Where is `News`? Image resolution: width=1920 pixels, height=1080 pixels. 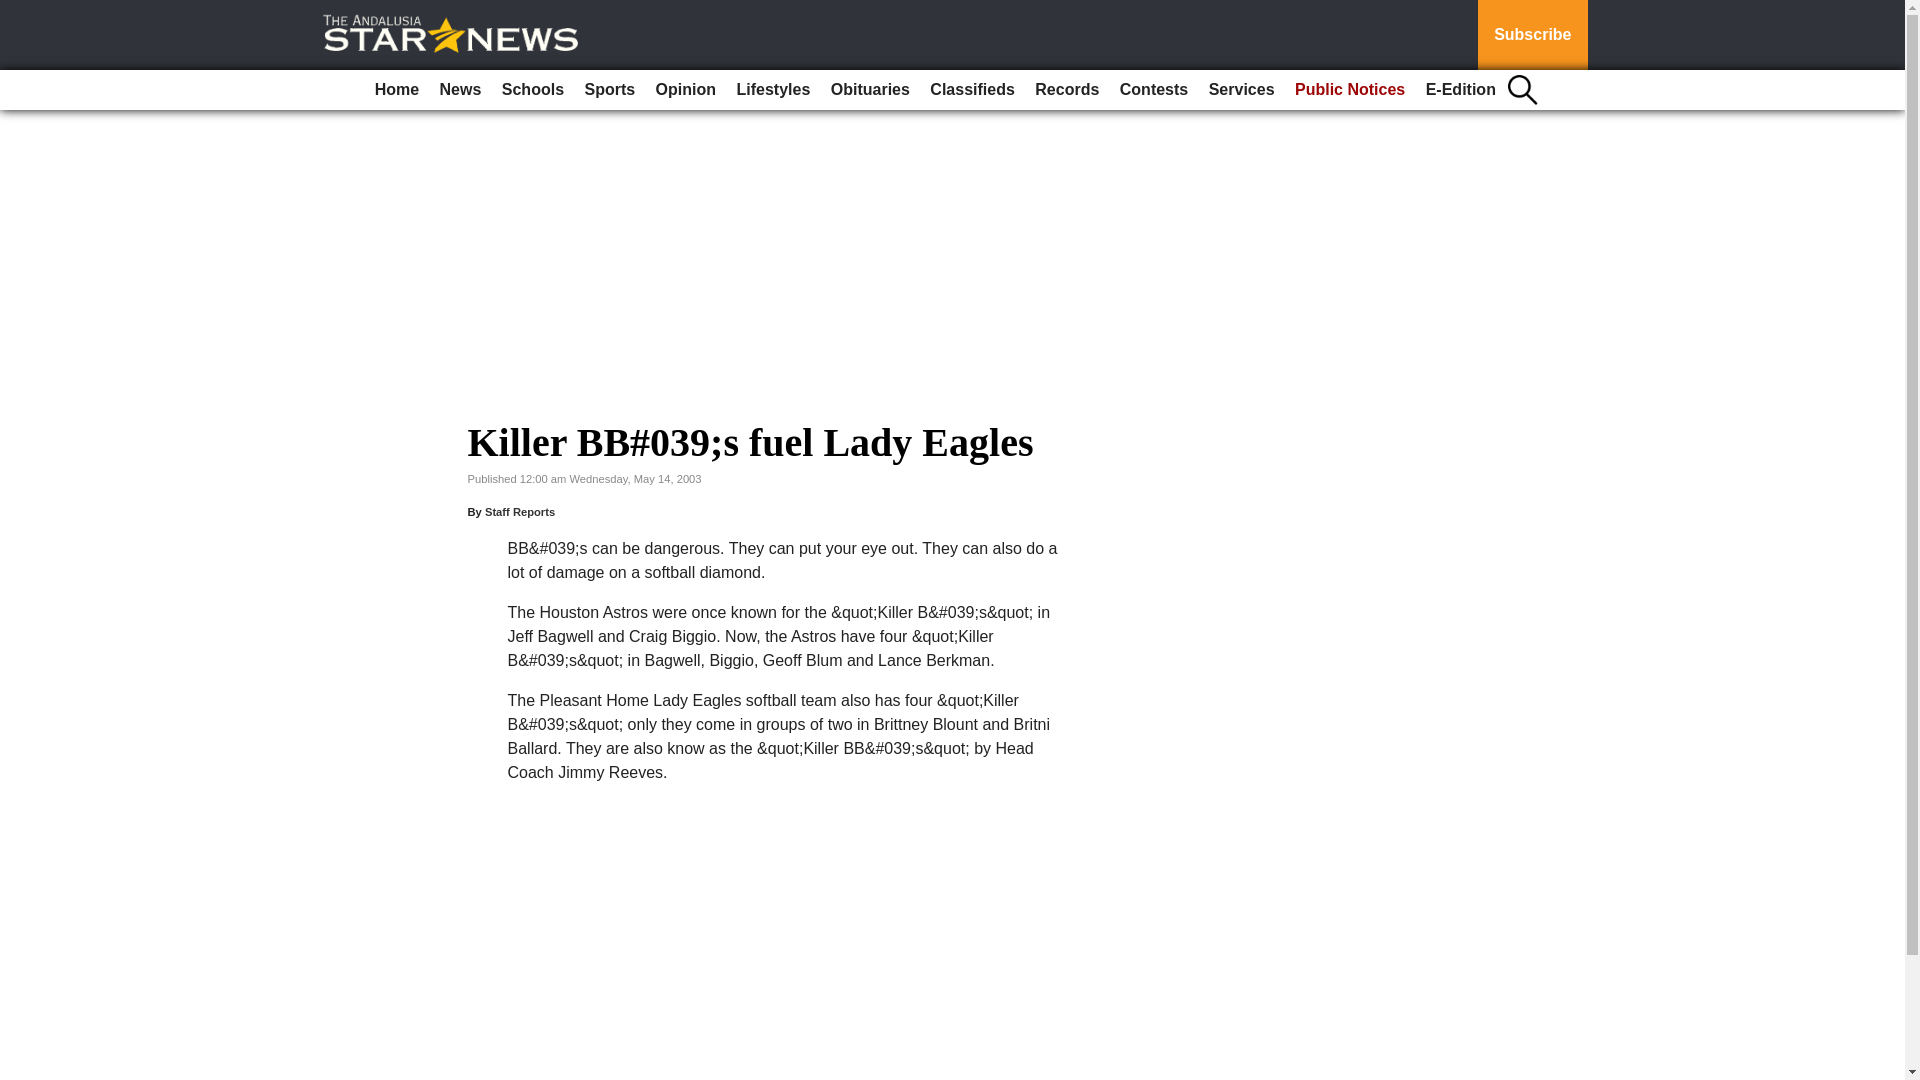 News is located at coordinates (460, 90).